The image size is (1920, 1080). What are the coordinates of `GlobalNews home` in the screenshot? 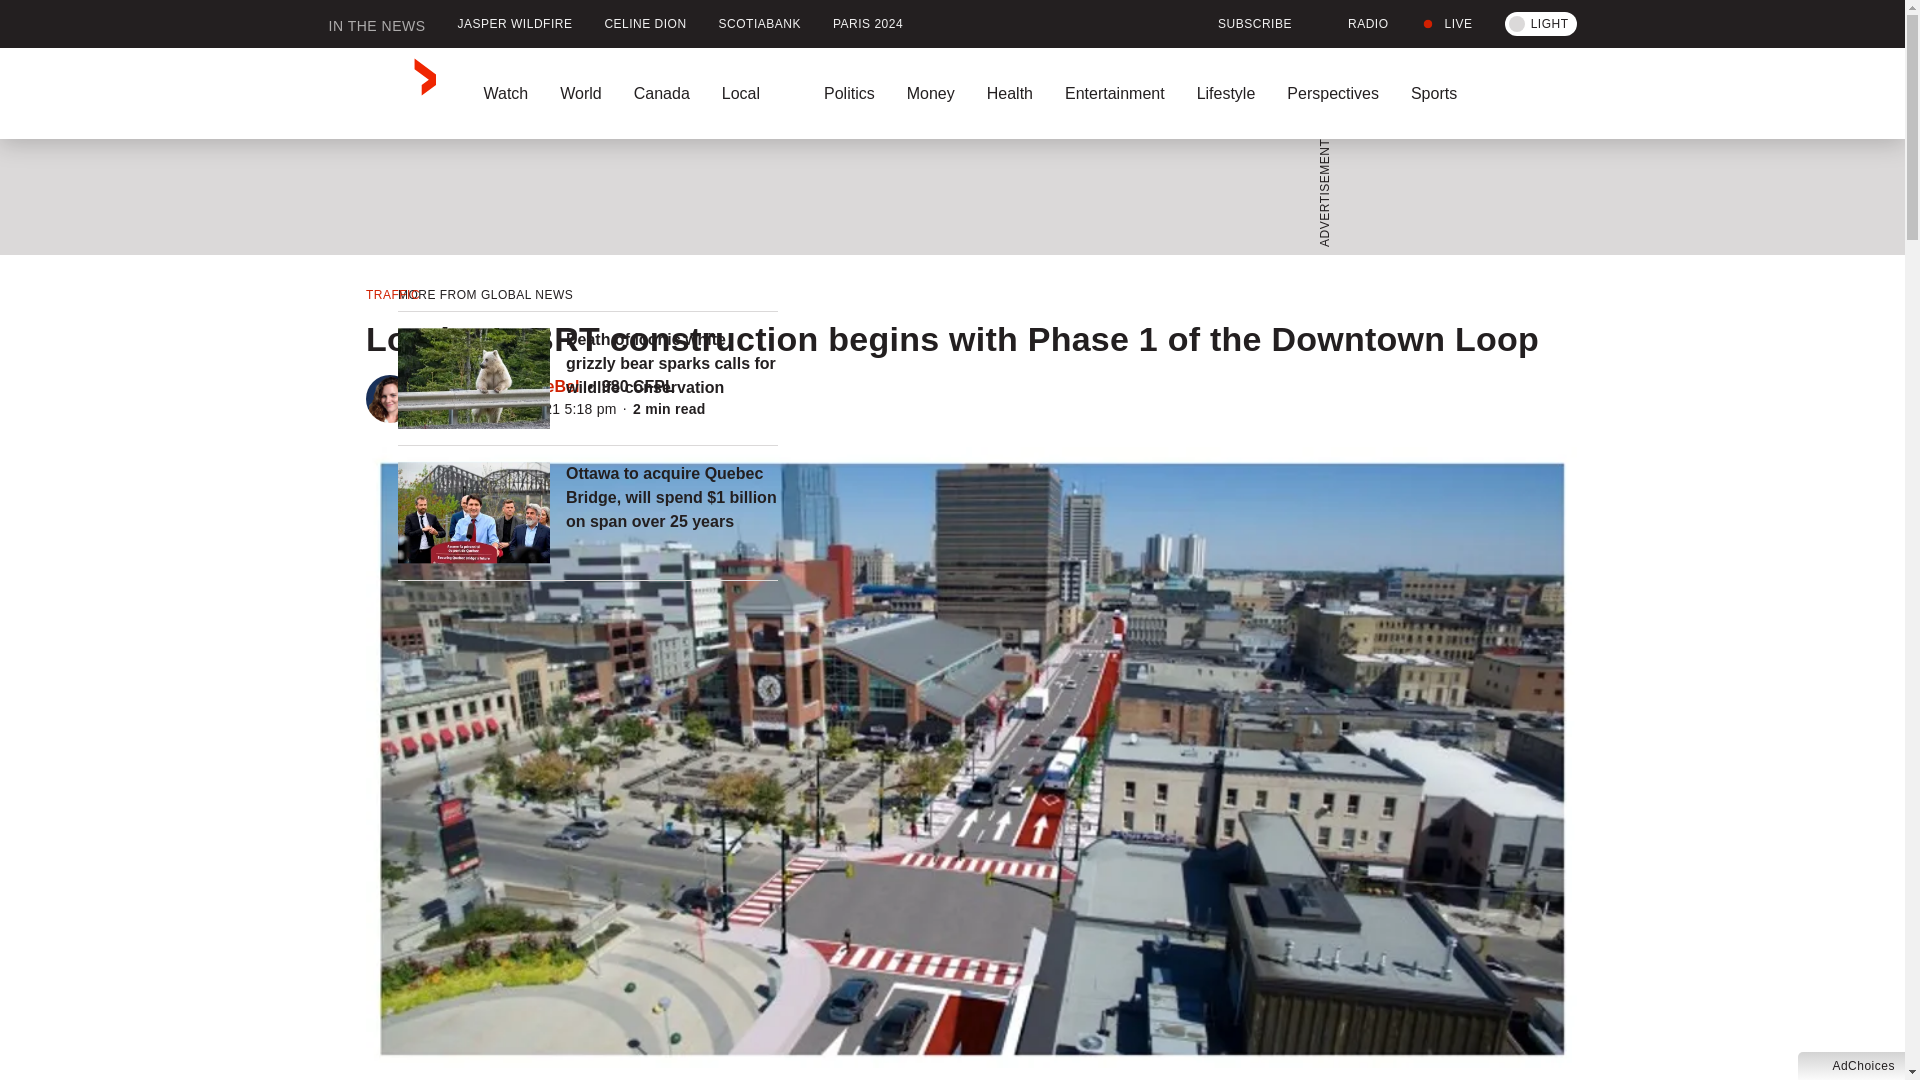 It's located at (382, 93).